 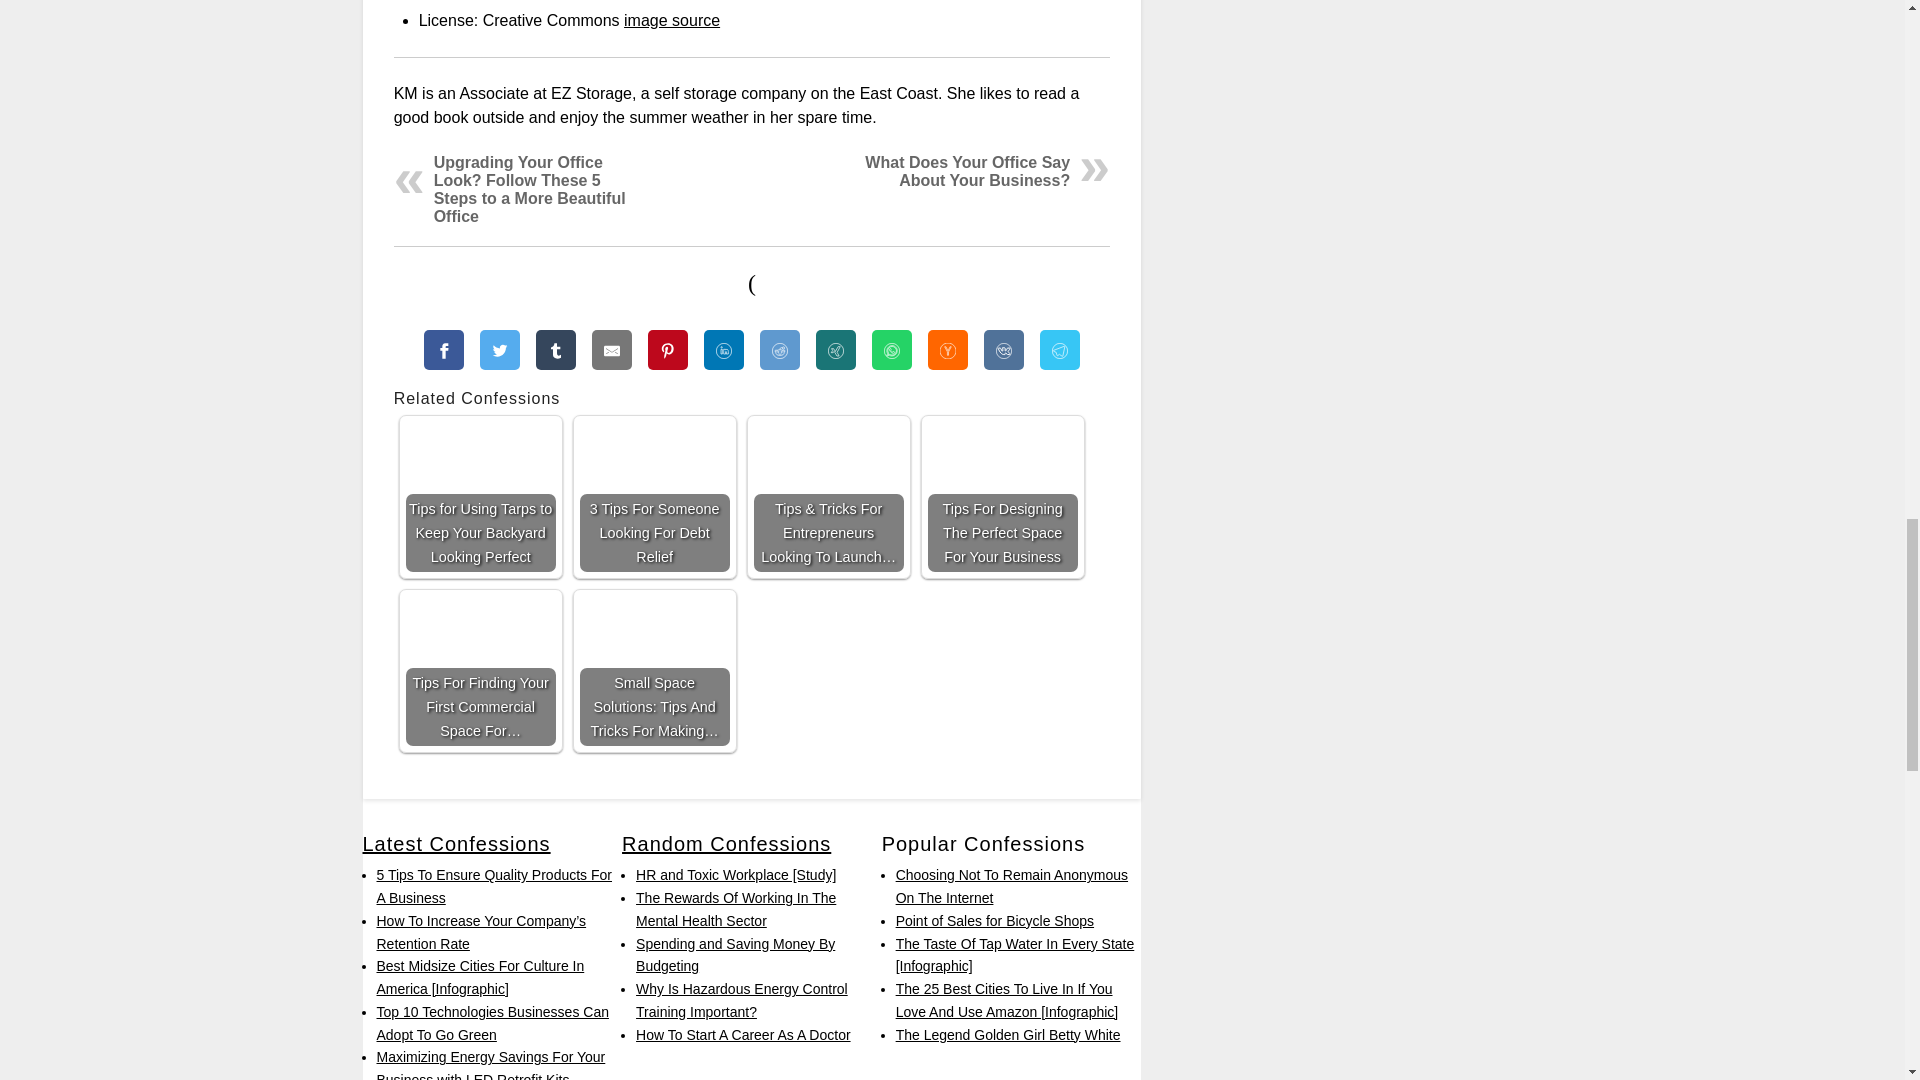 What do you see at coordinates (672, 20) in the screenshot?
I see `image source` at bounding box center [672, 20].